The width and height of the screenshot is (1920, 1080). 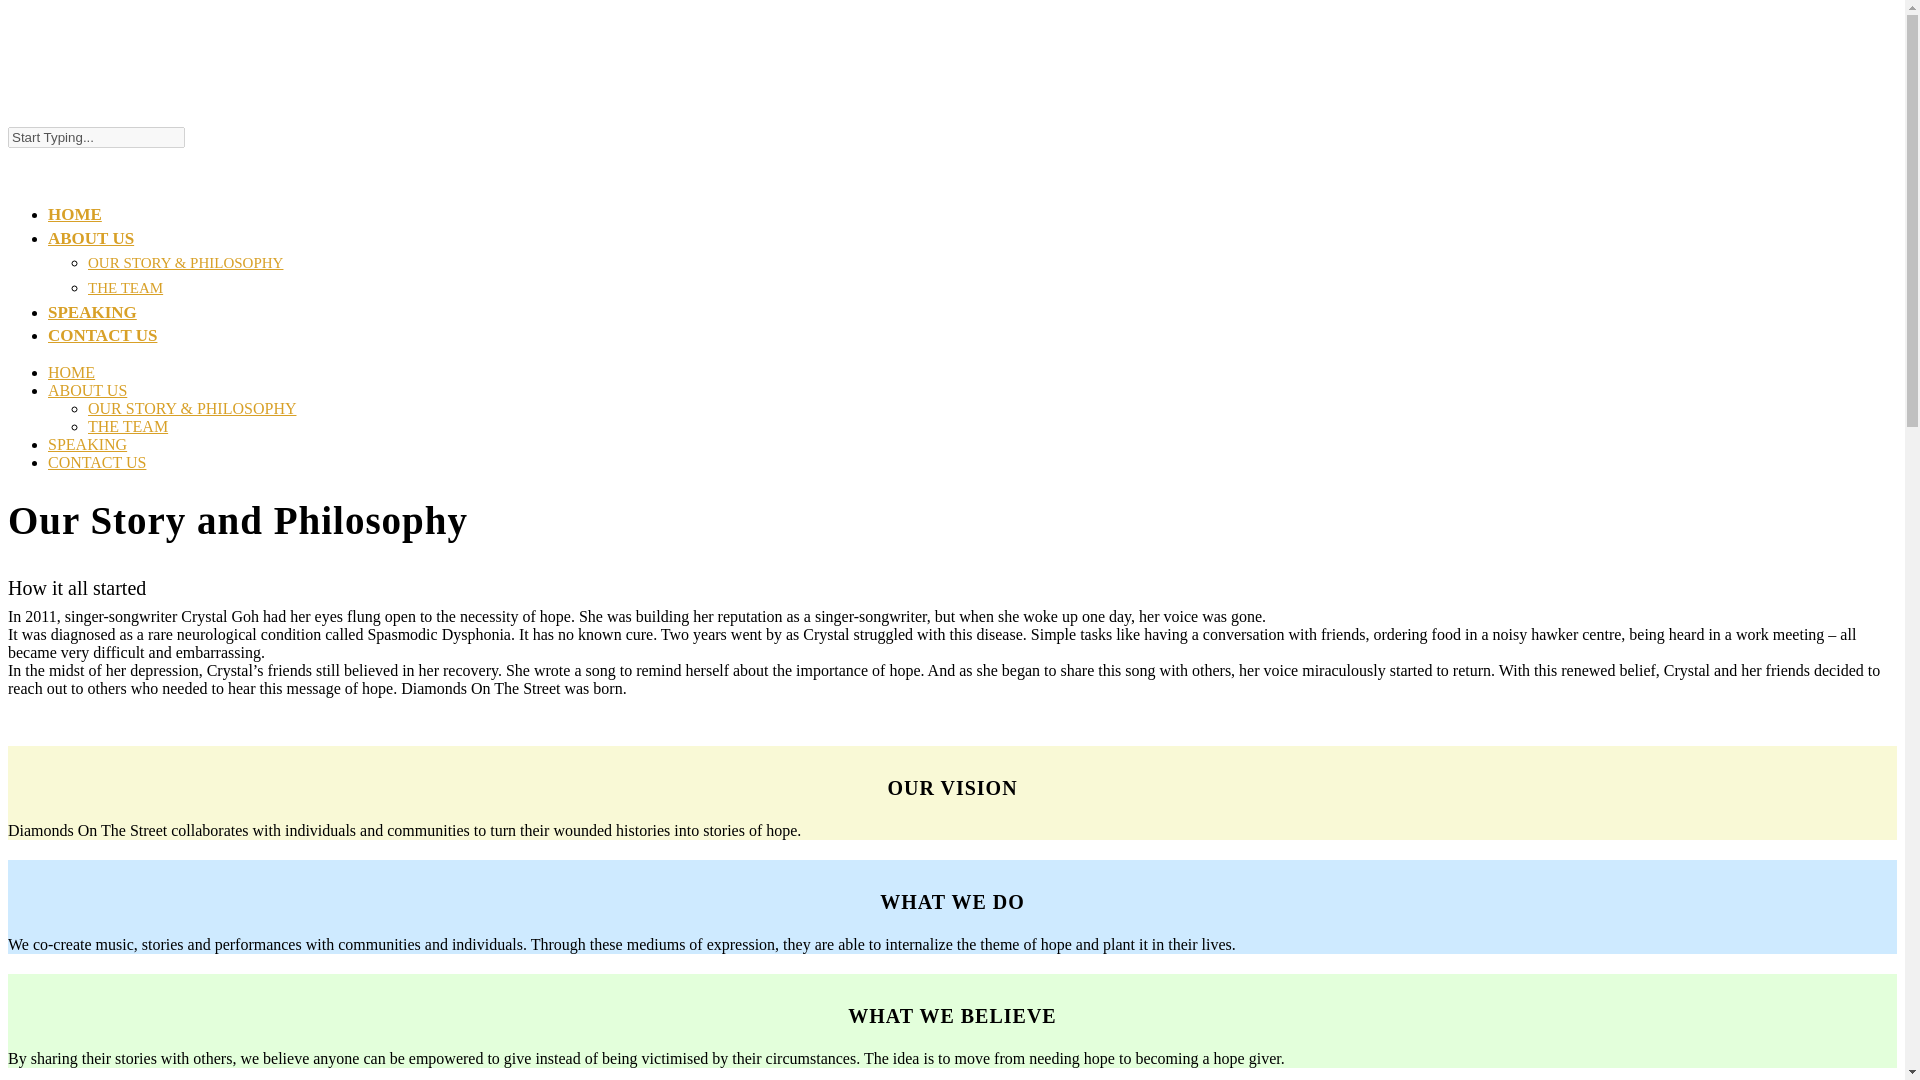 I want to click on HOME, so click(x=71, y=372).